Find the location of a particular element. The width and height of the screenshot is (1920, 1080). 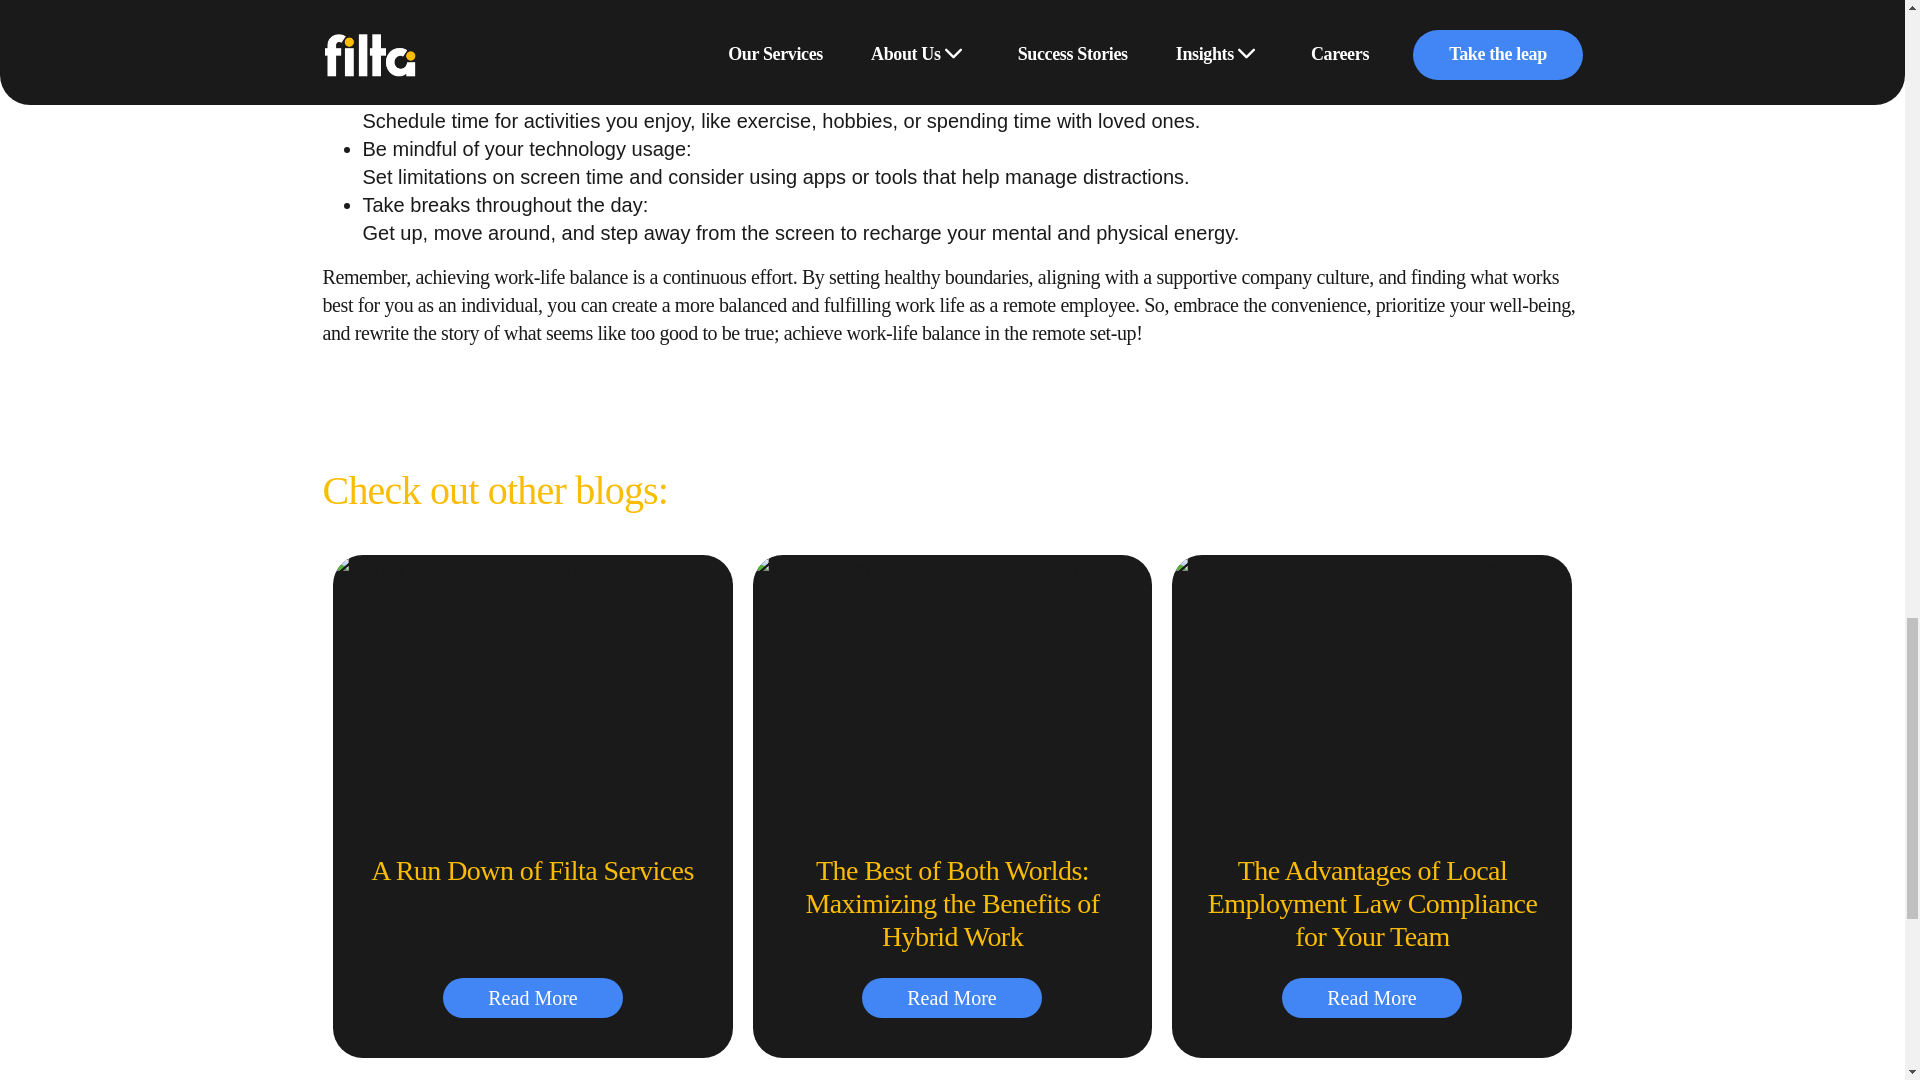

Read More is located at coordinates (532, 998).